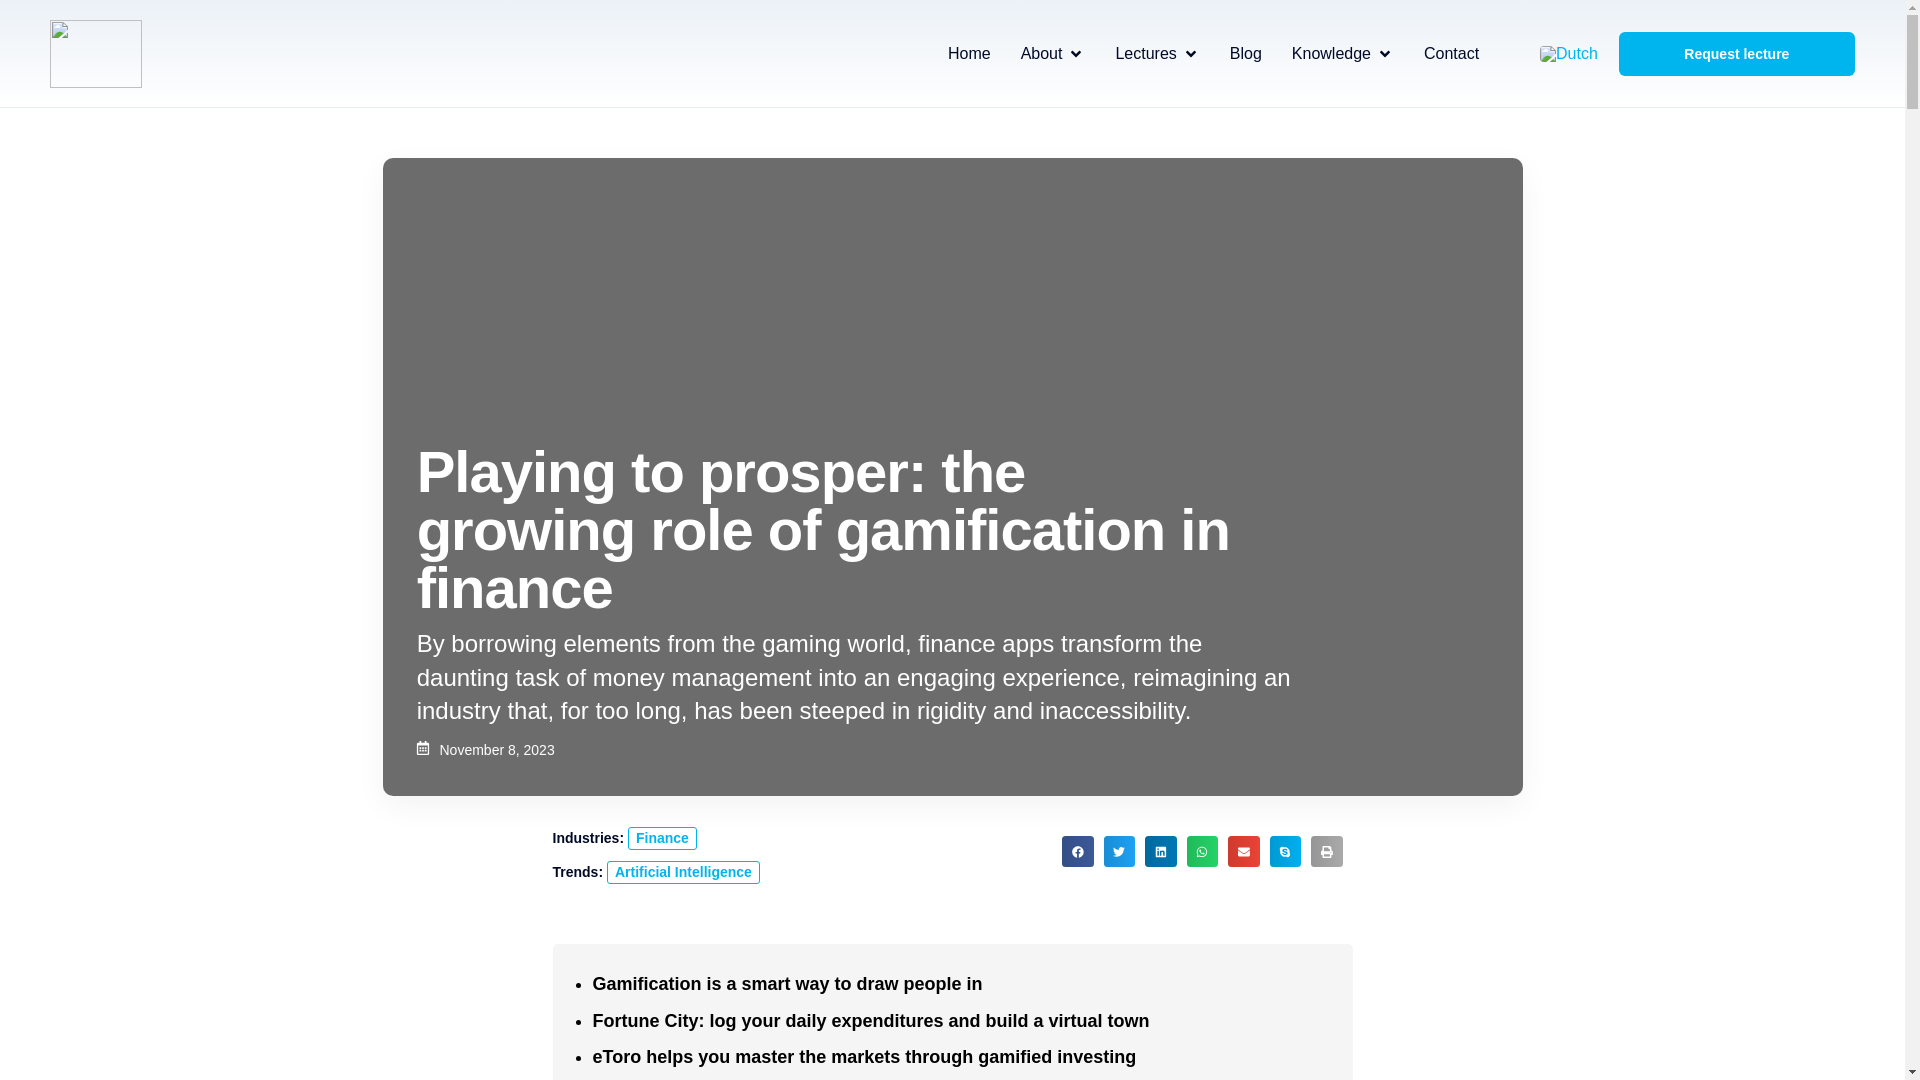 This screenshot has width=1920, height=1080. I want to click on Contact, so click(1451, 54).